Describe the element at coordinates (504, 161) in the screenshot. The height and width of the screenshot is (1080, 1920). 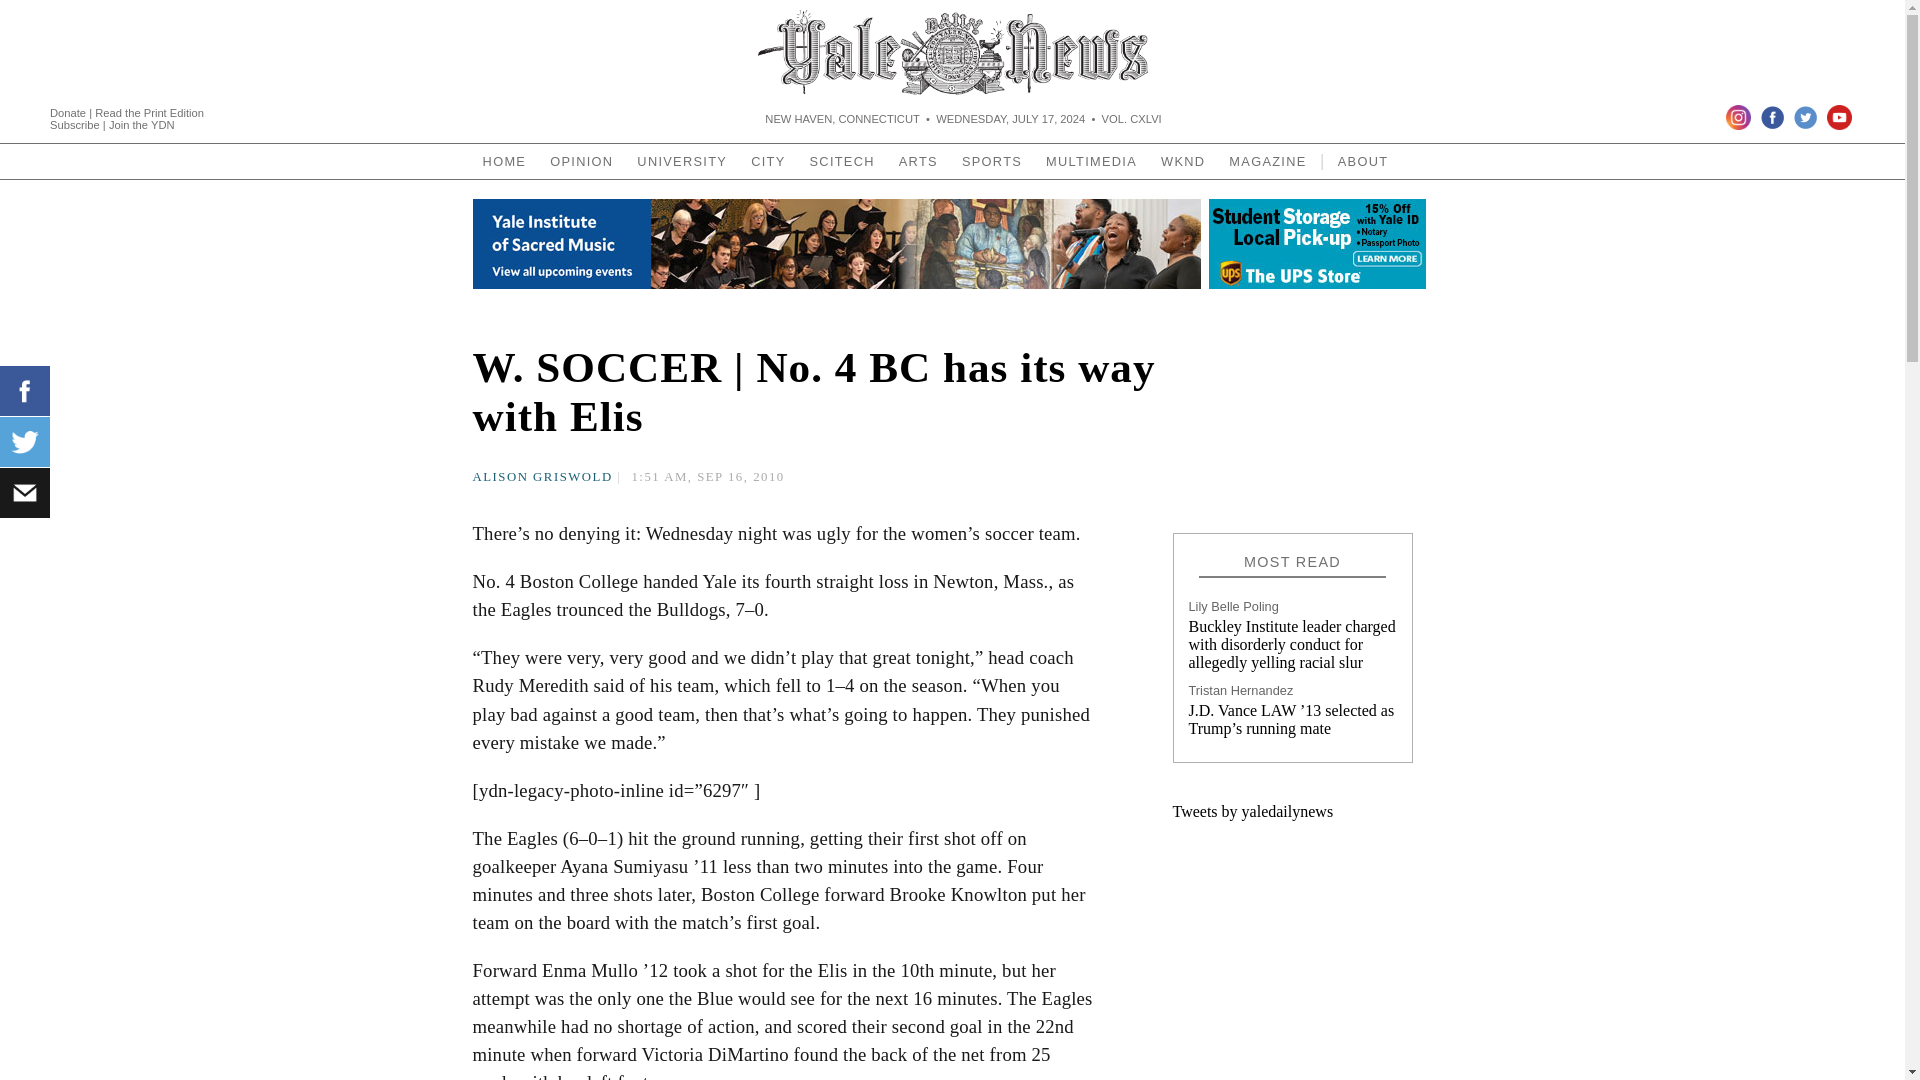
I see `HOME` at that location.